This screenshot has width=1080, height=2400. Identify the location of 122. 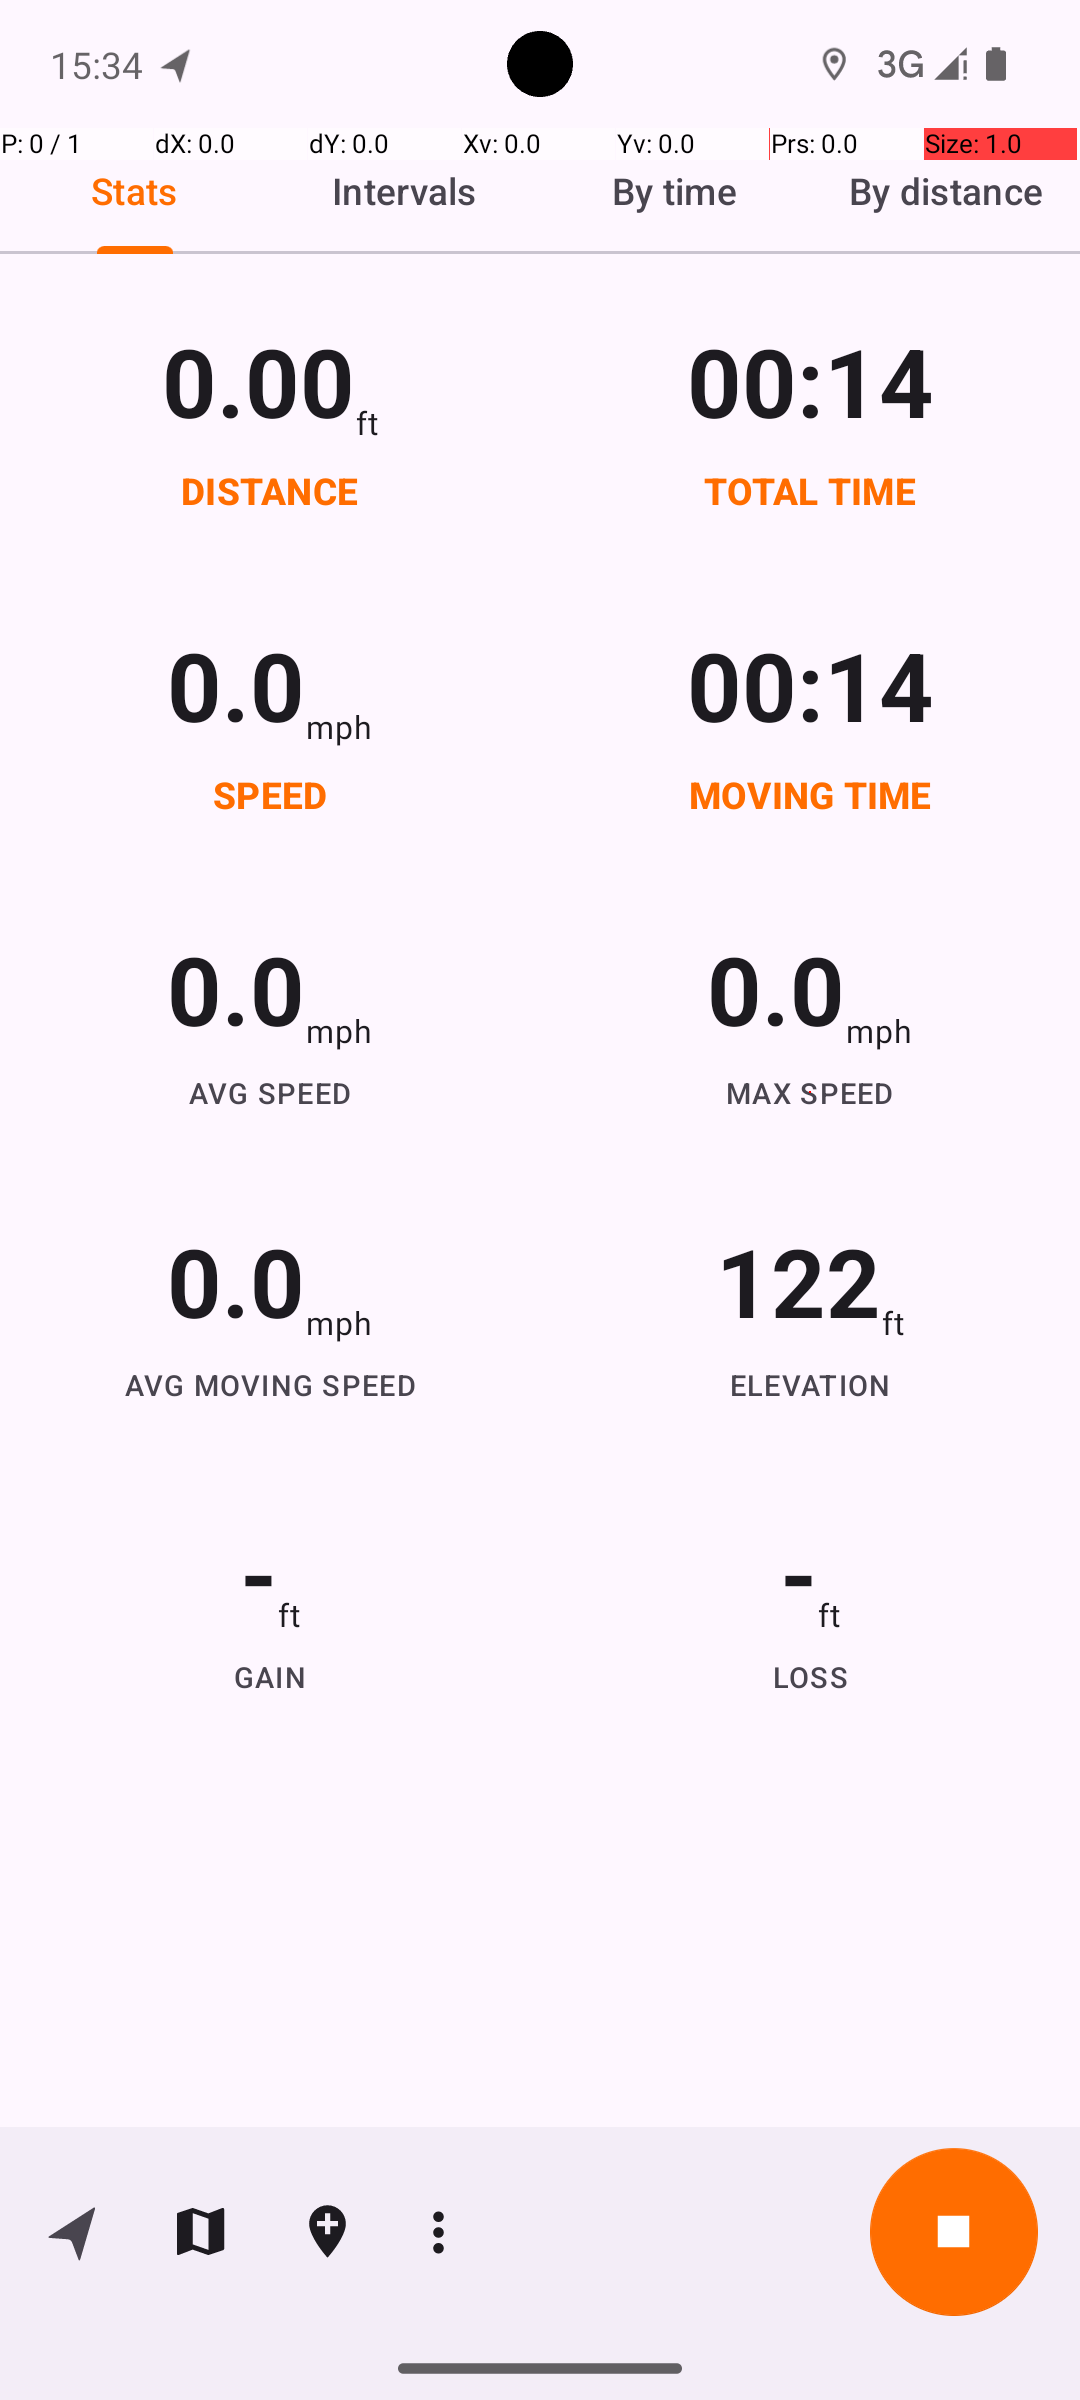
(798, 1280).